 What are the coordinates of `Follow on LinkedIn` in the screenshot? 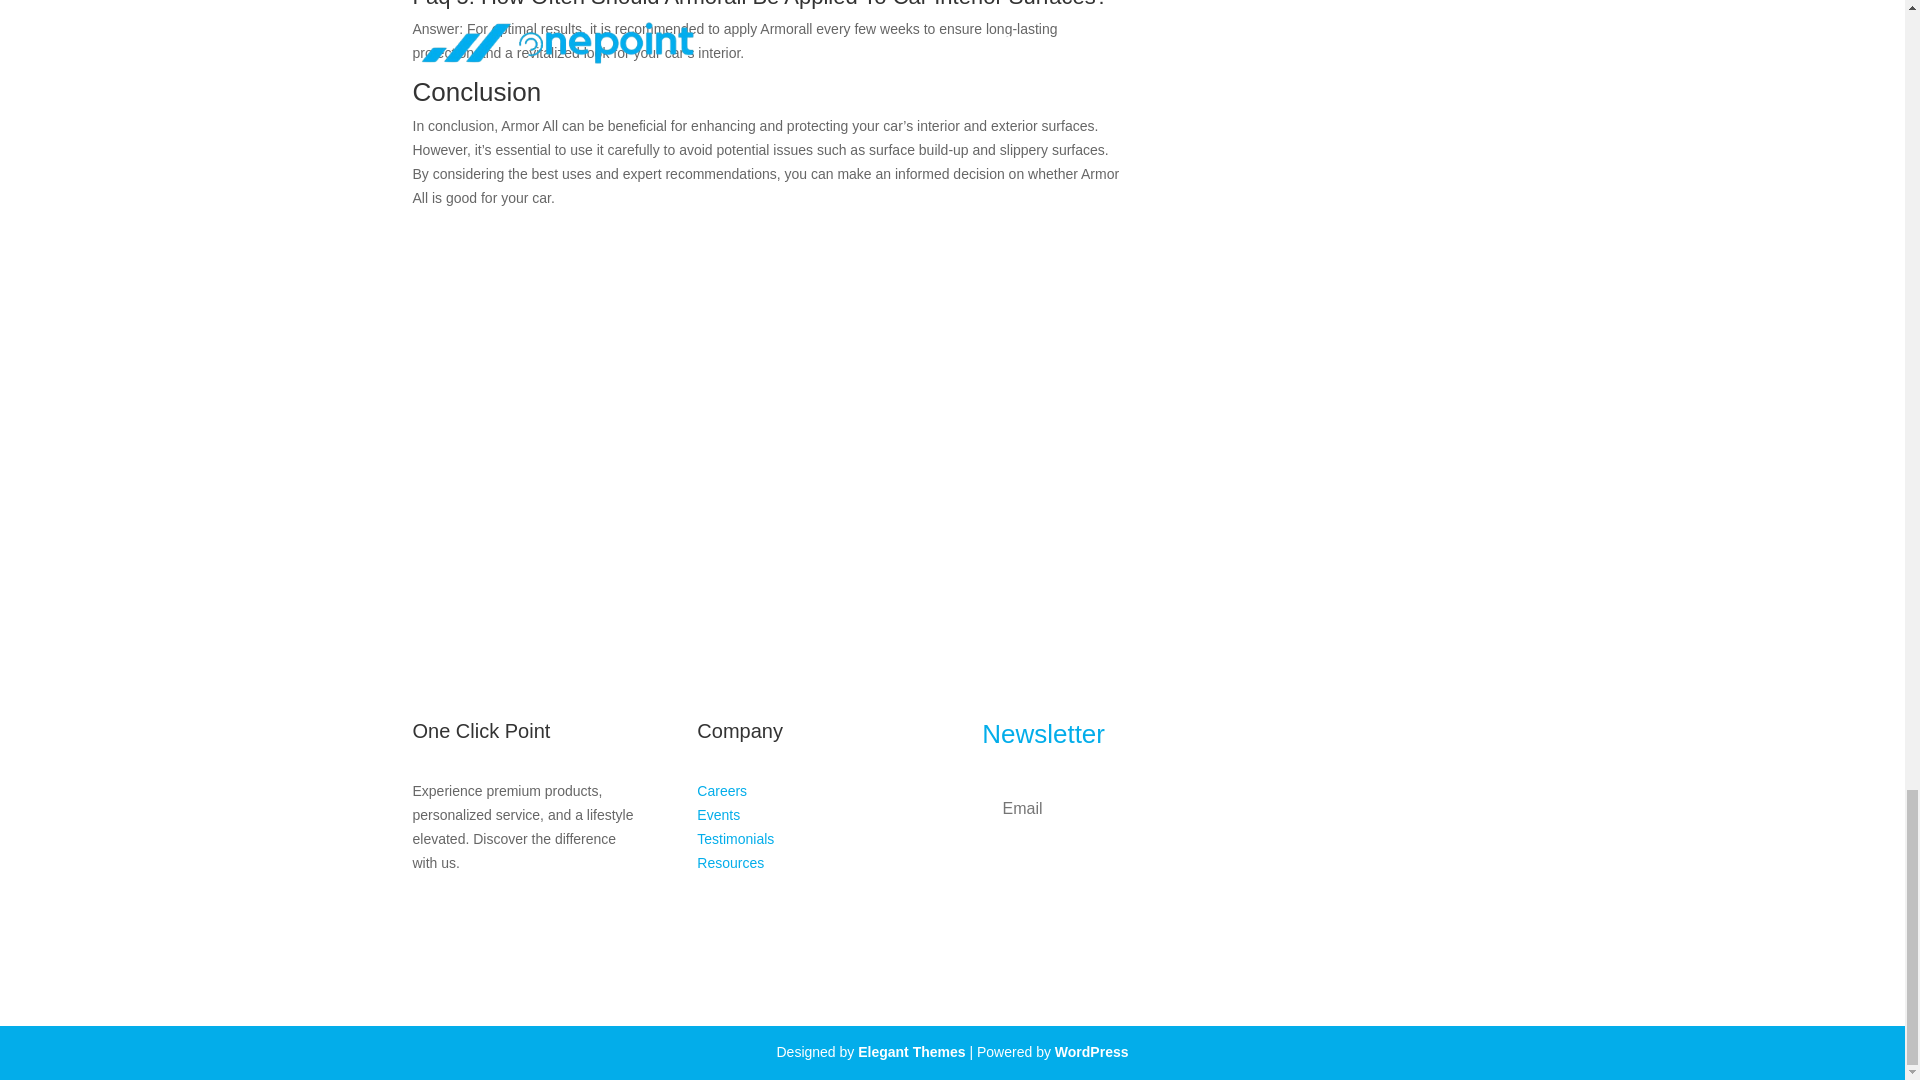 It's located at (508, 921).